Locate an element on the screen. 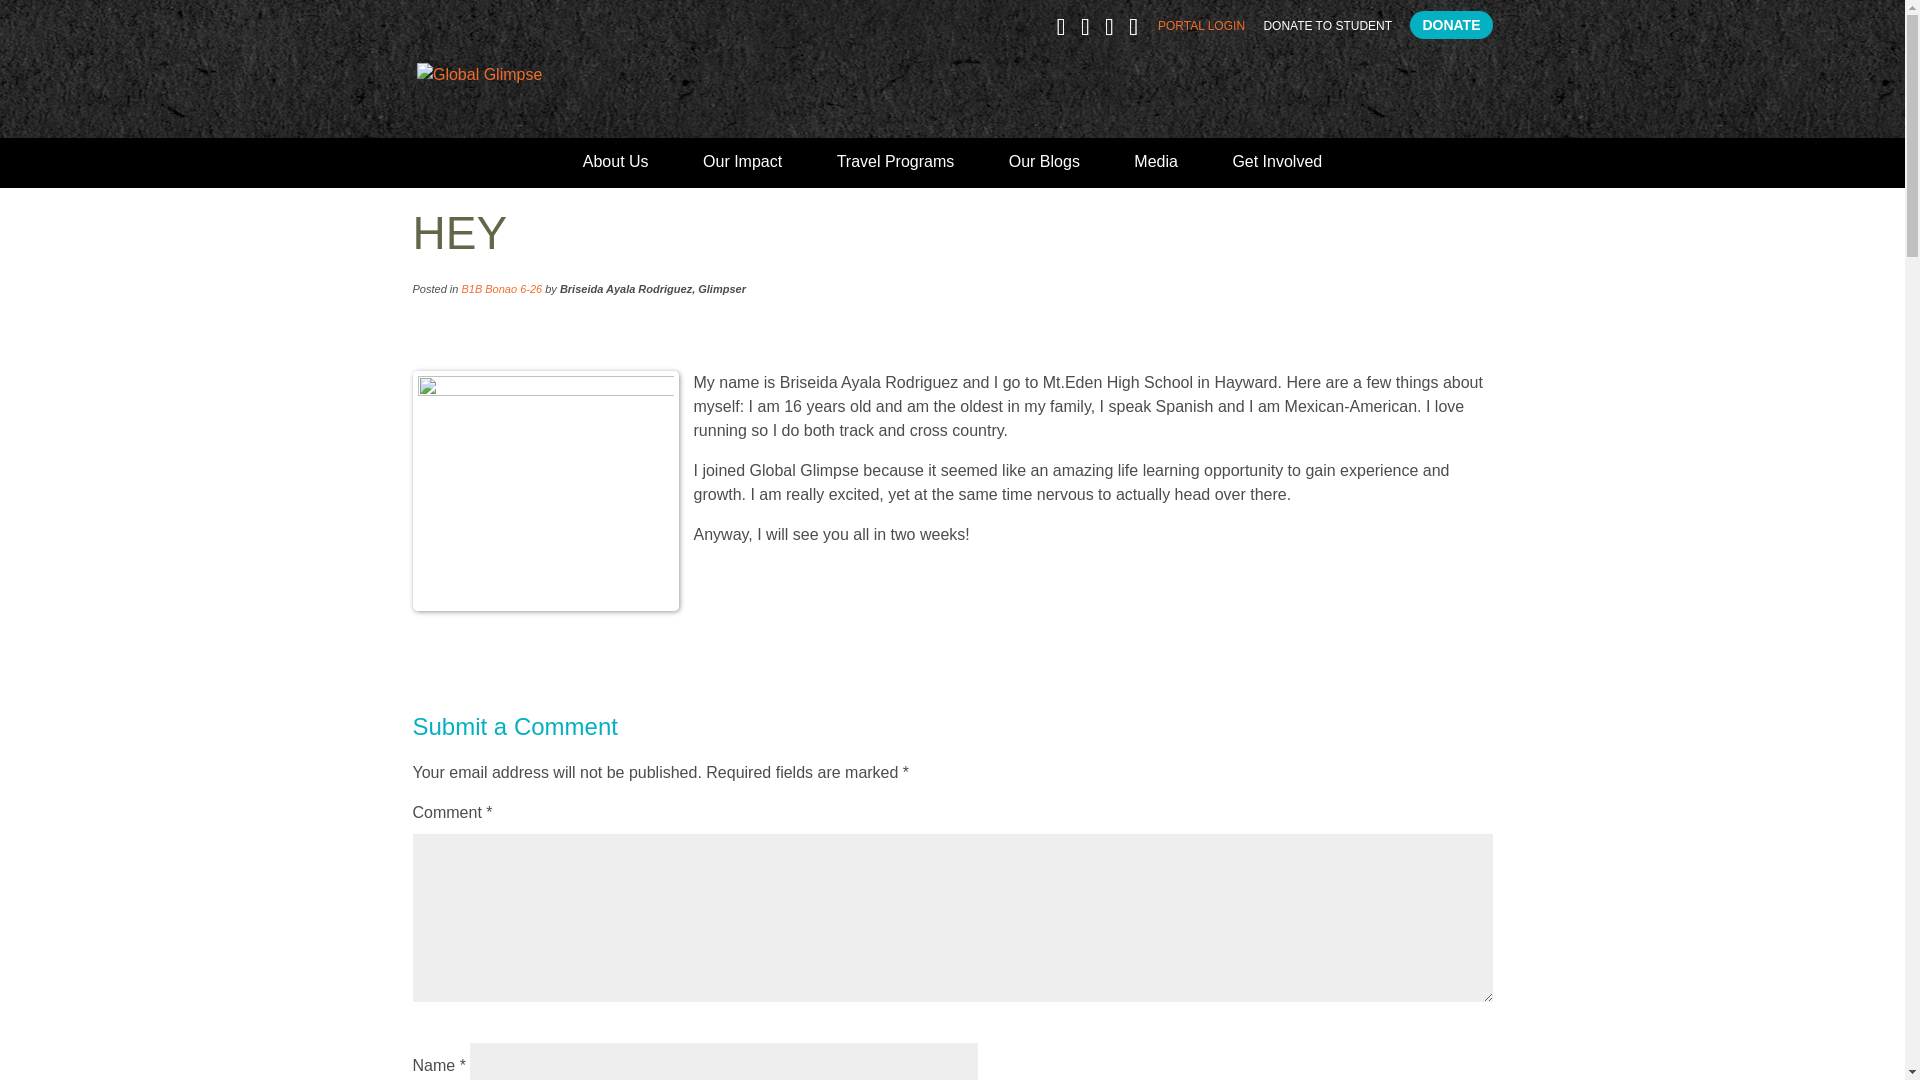  Get Involved is located at coordinates (1277, 170).